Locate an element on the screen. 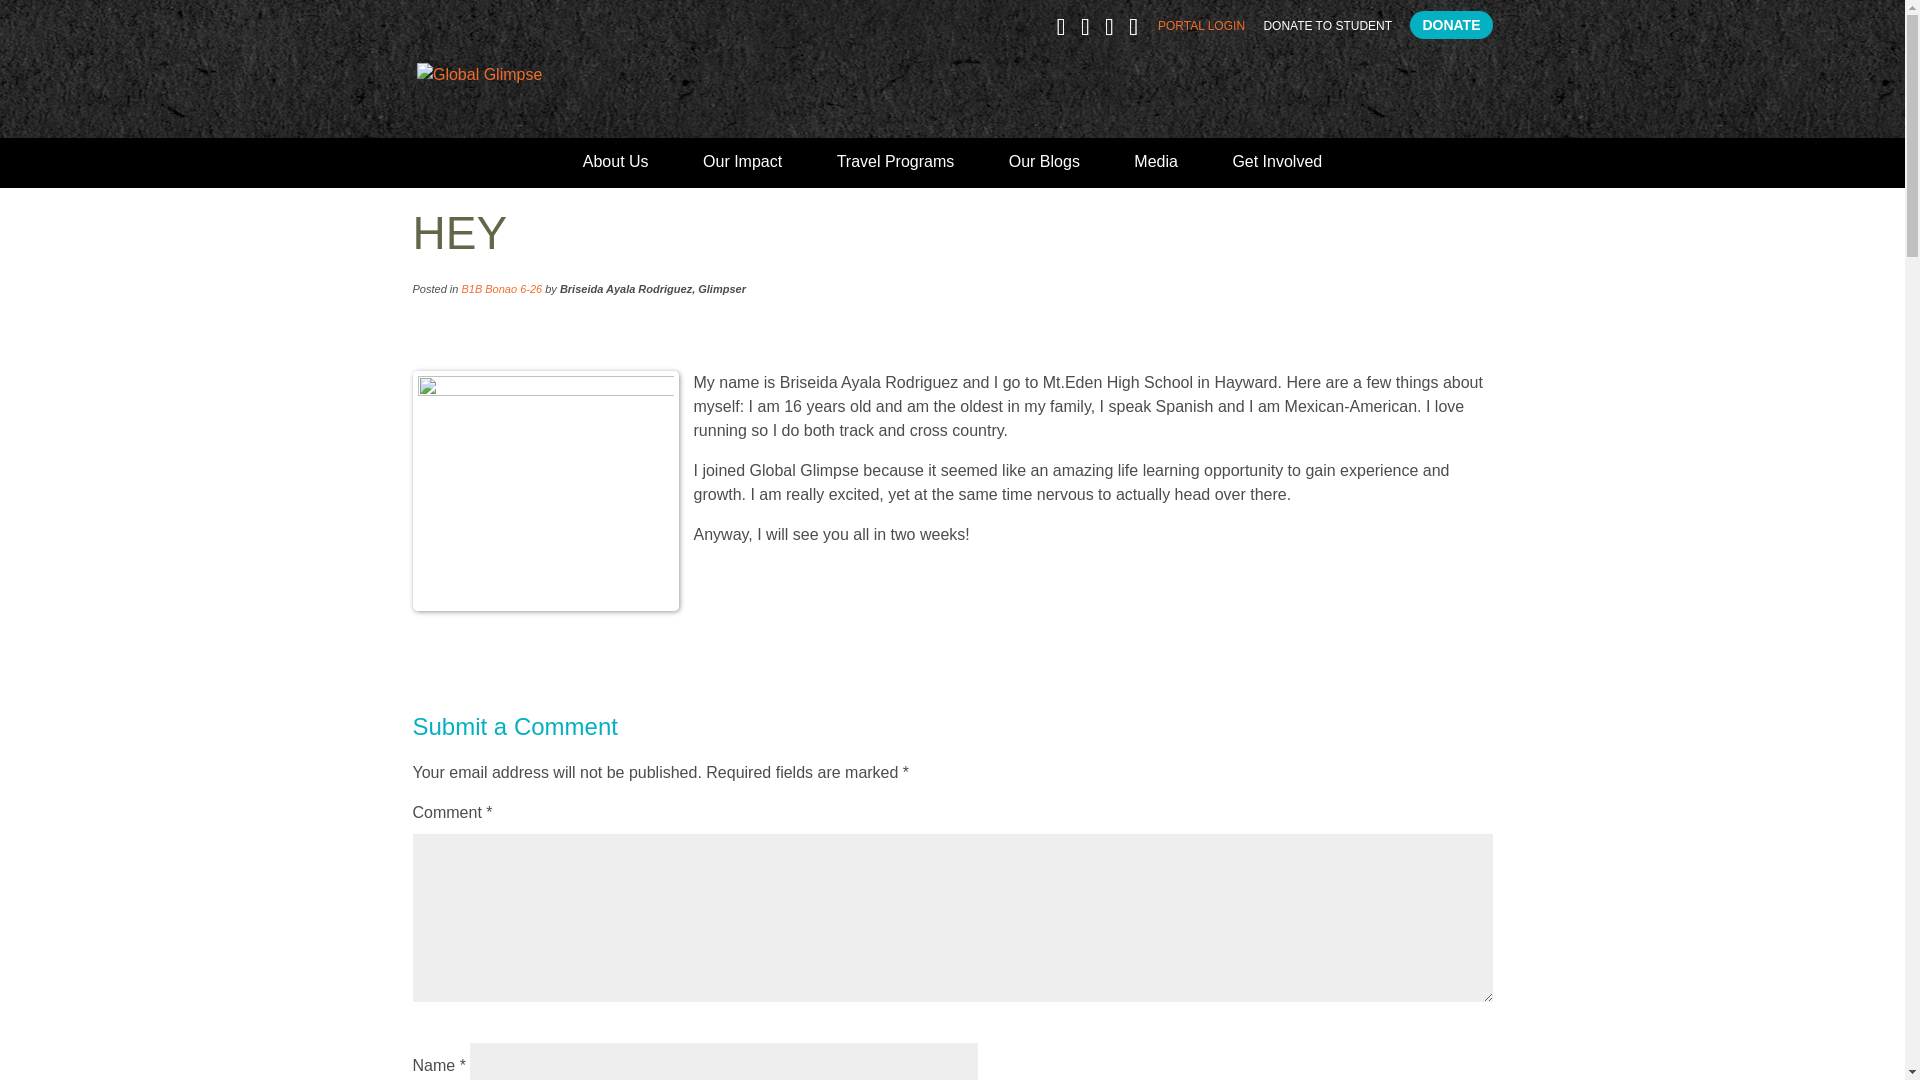  Get Involved is located at coordinates (1277, 170).